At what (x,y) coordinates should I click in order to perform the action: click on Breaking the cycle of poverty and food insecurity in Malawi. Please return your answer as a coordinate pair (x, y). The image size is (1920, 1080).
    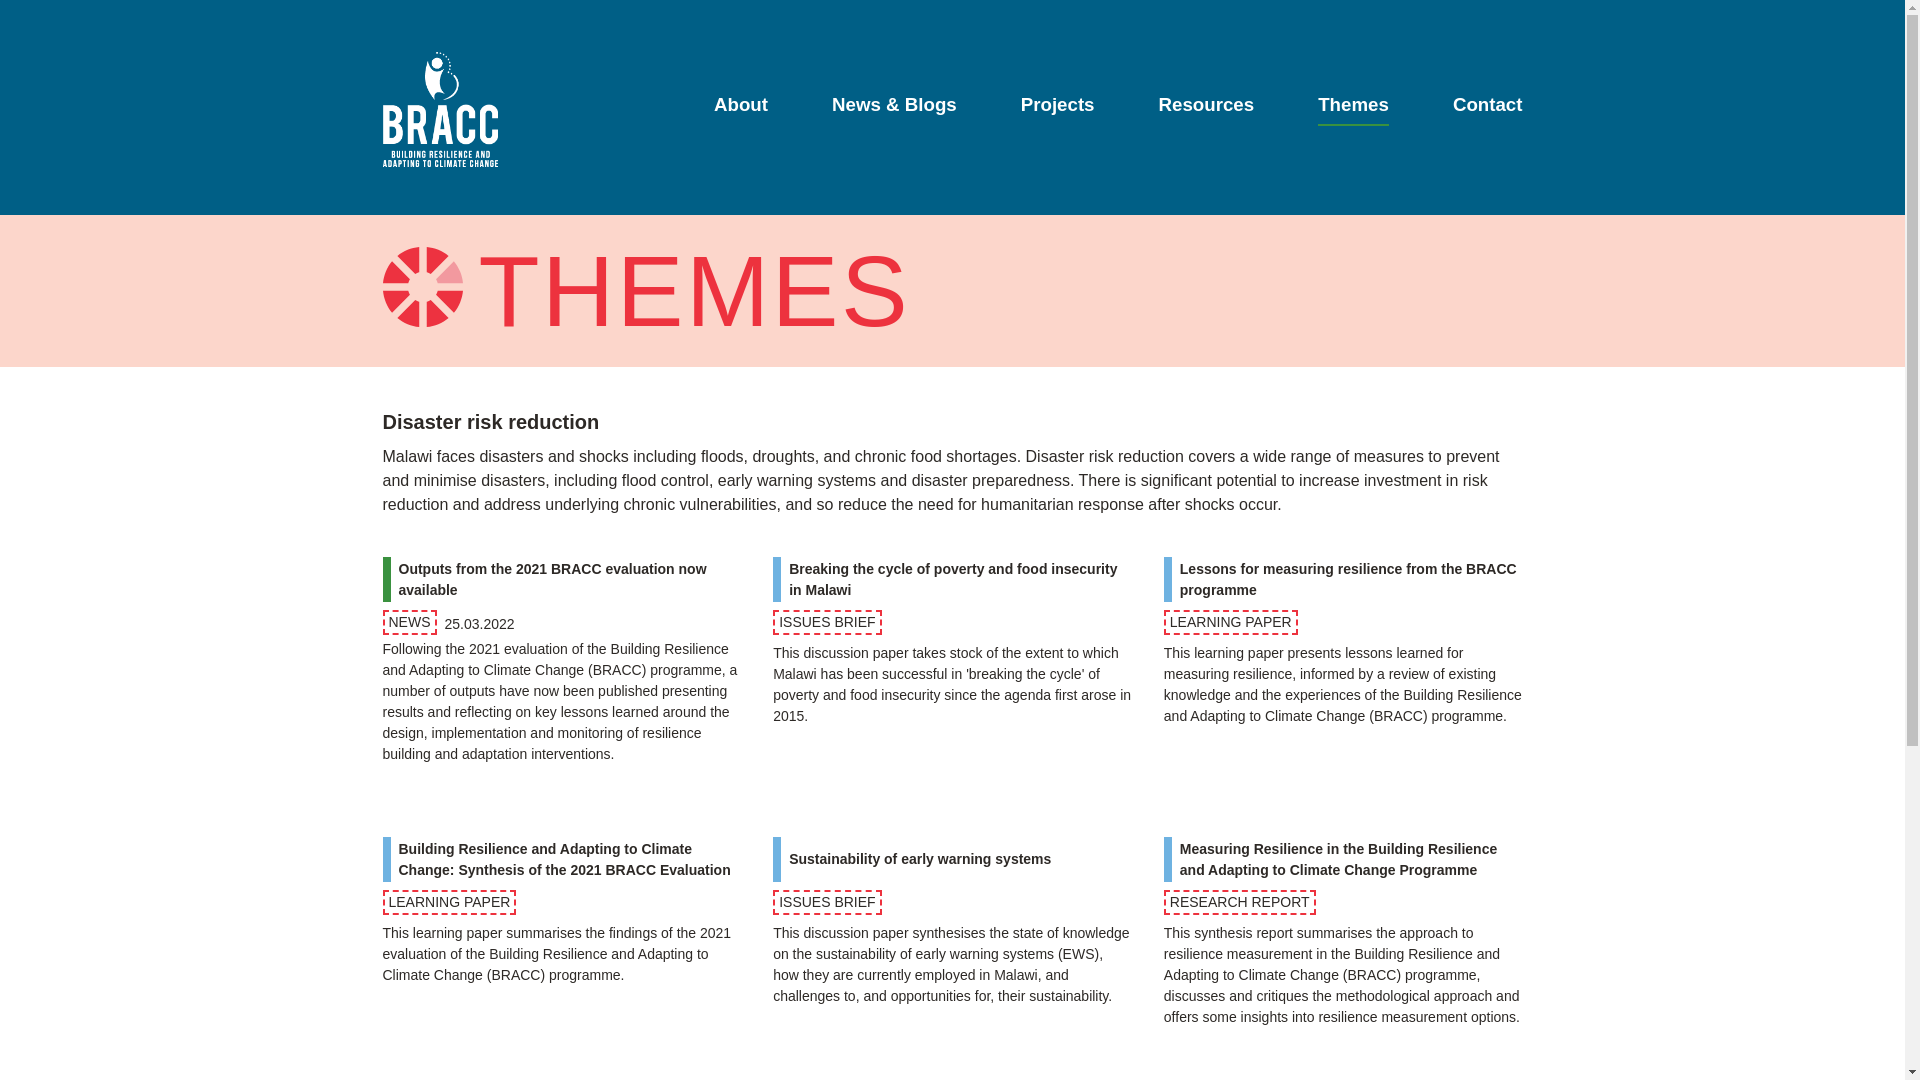
    Looking at the image, I should click on (960, 580).